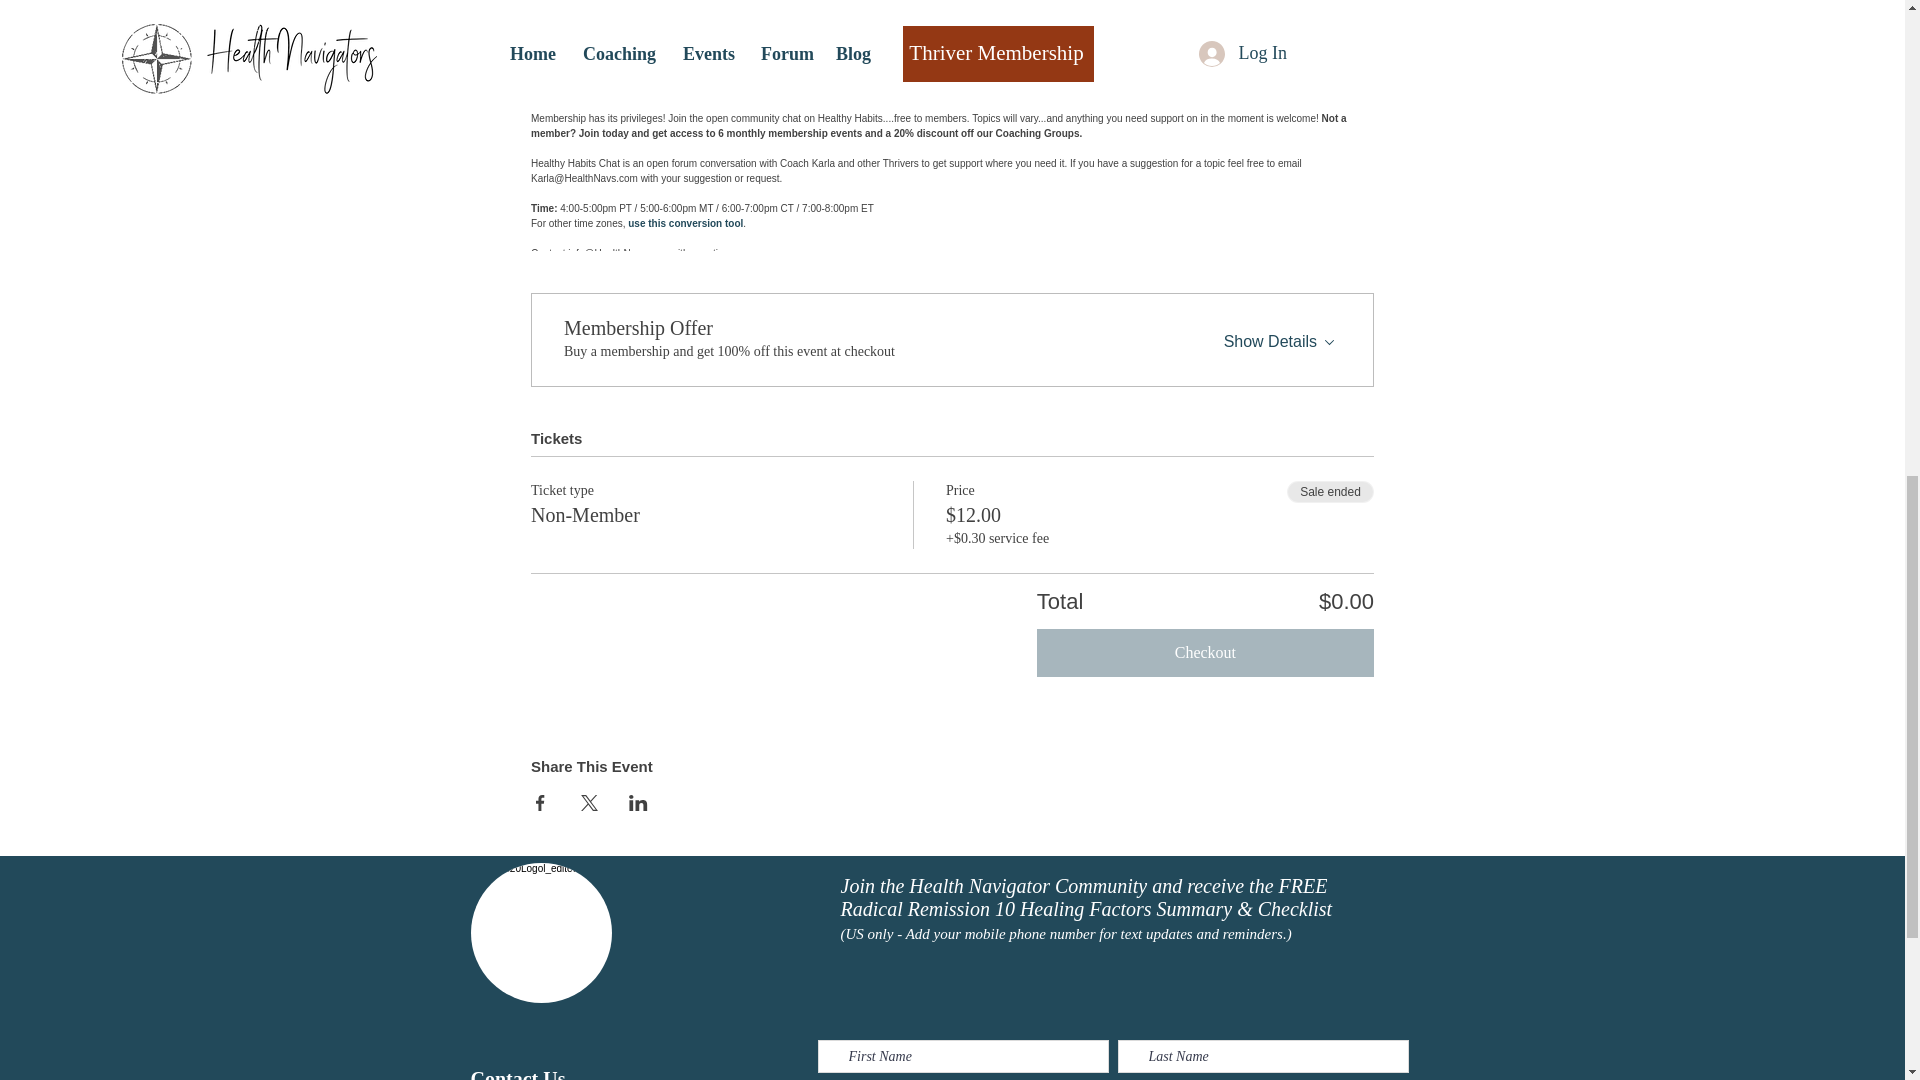 The width and height of the screenshot is (1920, 1080). I want to click on Show Details, so click(1282, 336).